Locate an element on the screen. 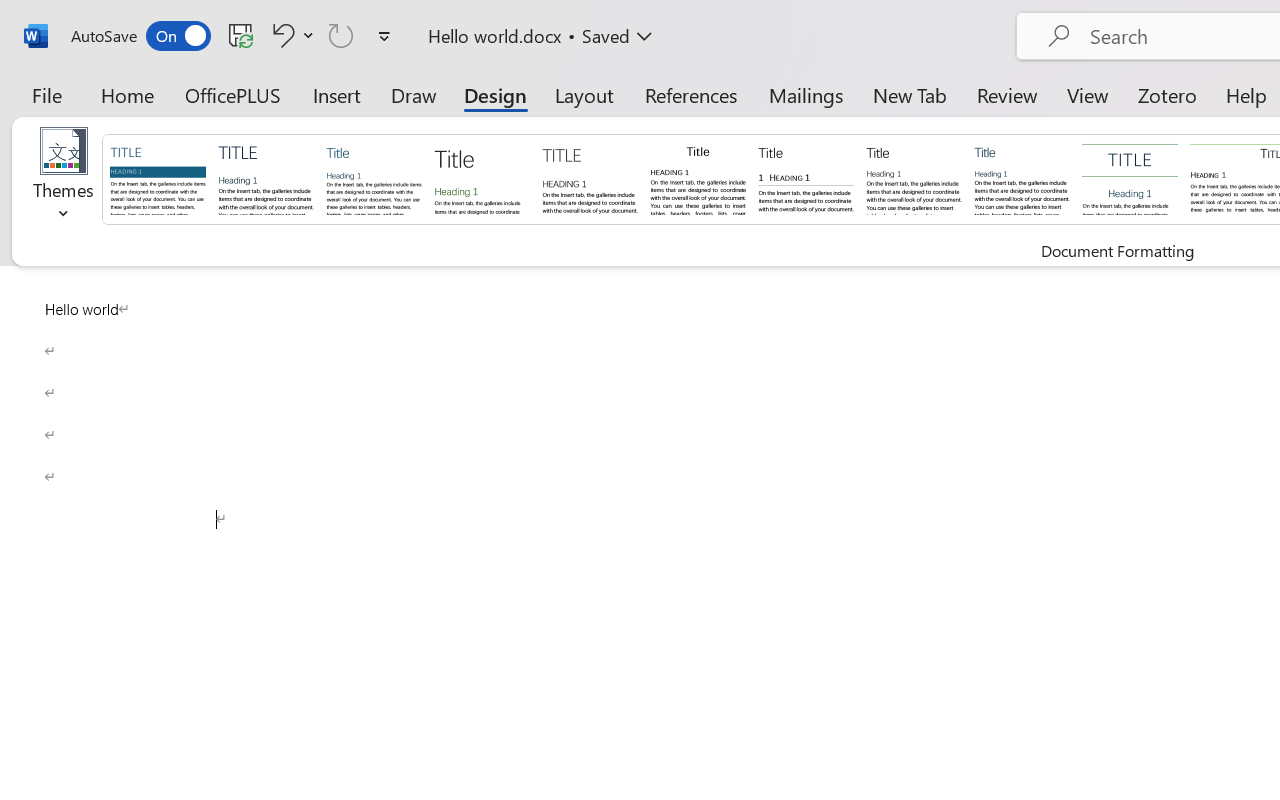  View is located at coordinates (1088, 94).